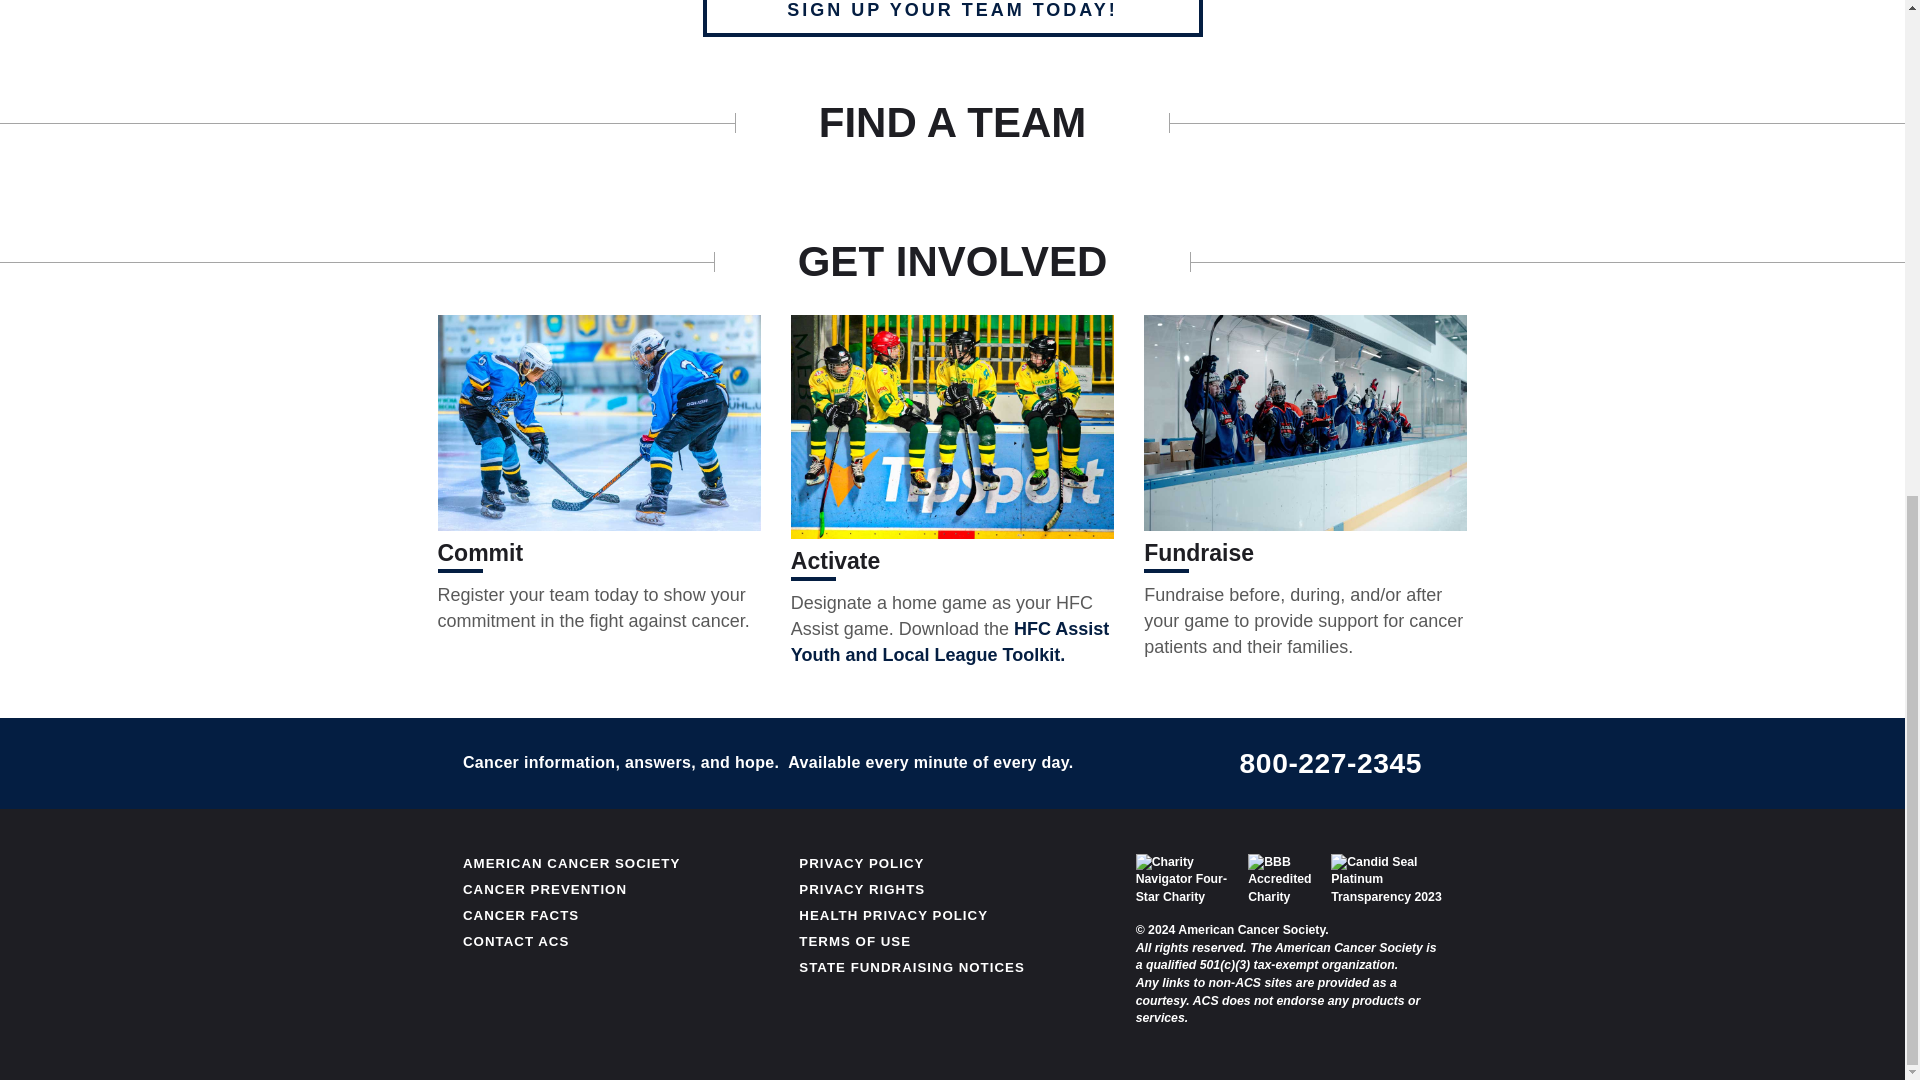  Describe the element at coordinates (515, 942) in the screenshot. I see `CONTACT ACS` at that location.